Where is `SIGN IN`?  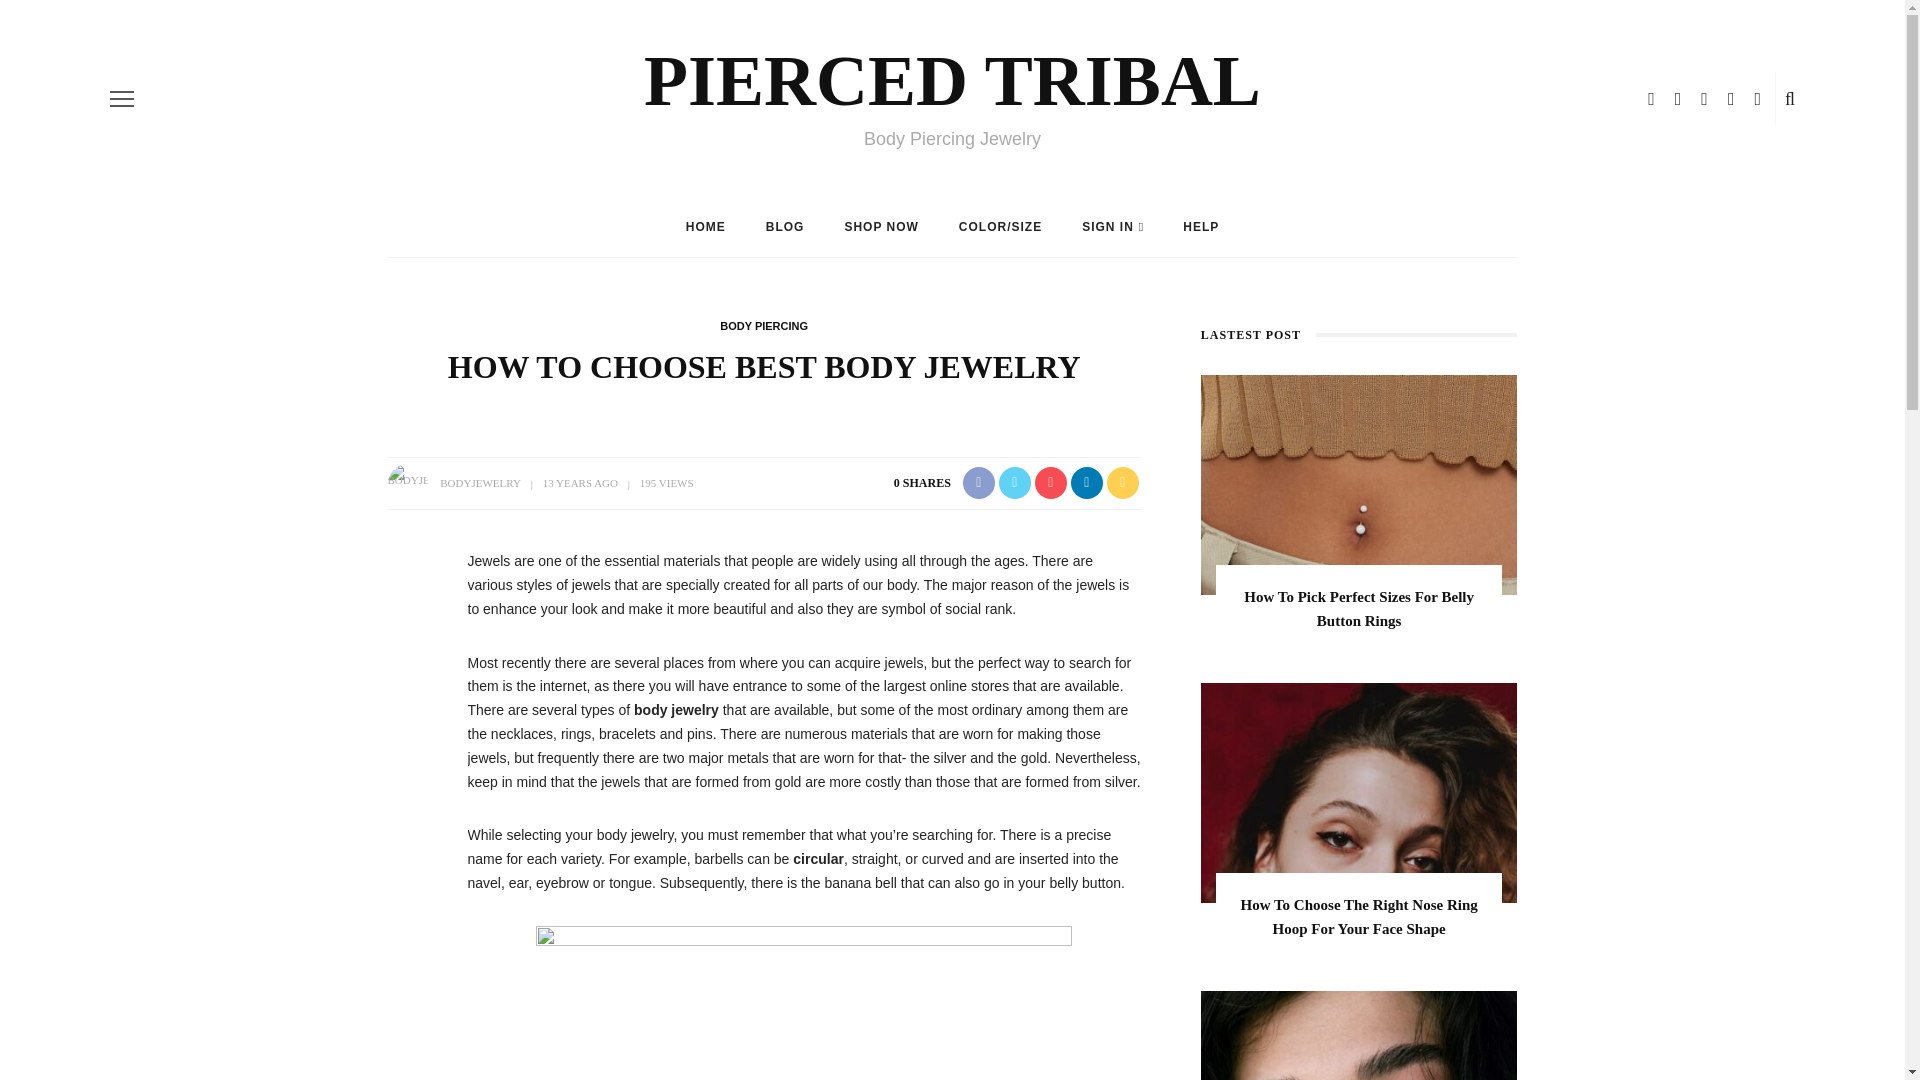
SIGN IN is located at coordinates (1112, 226).